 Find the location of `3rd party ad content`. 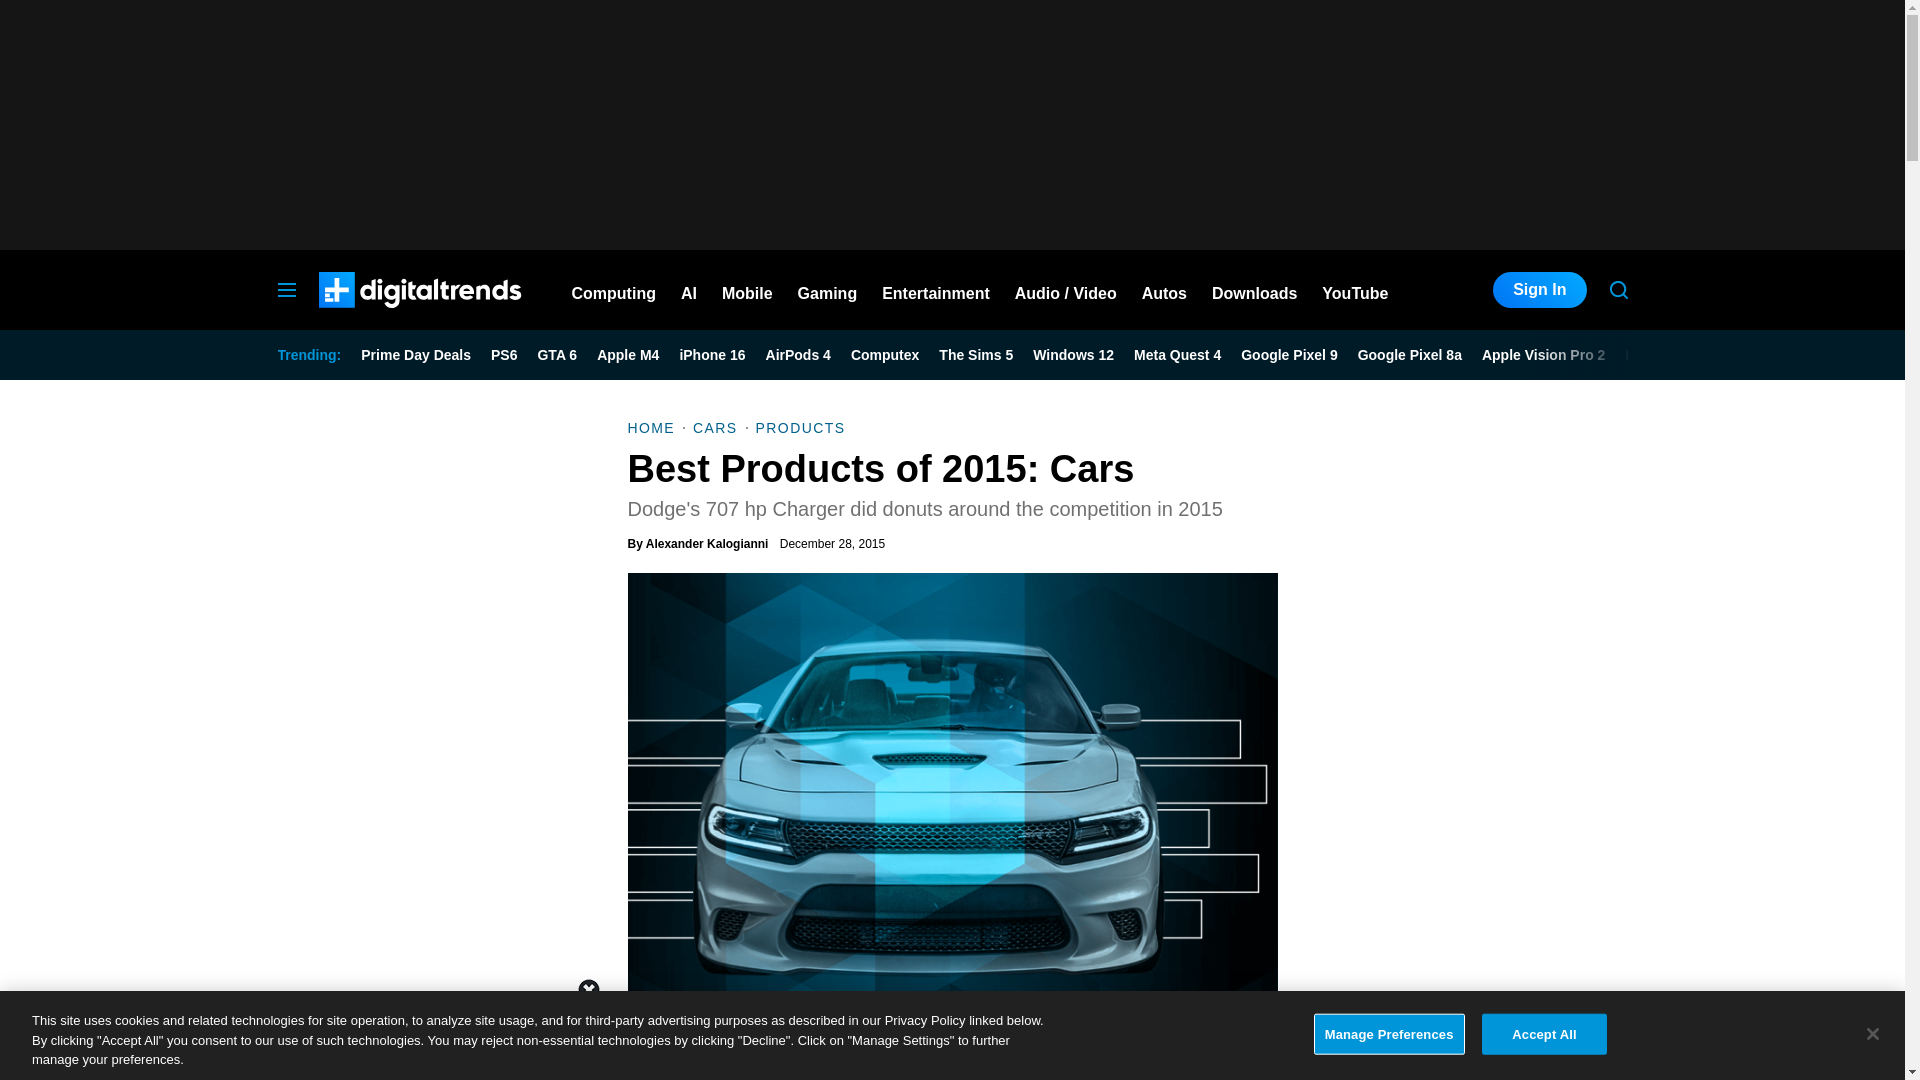

3rd party ad content is located at coordinates (1478, 872).